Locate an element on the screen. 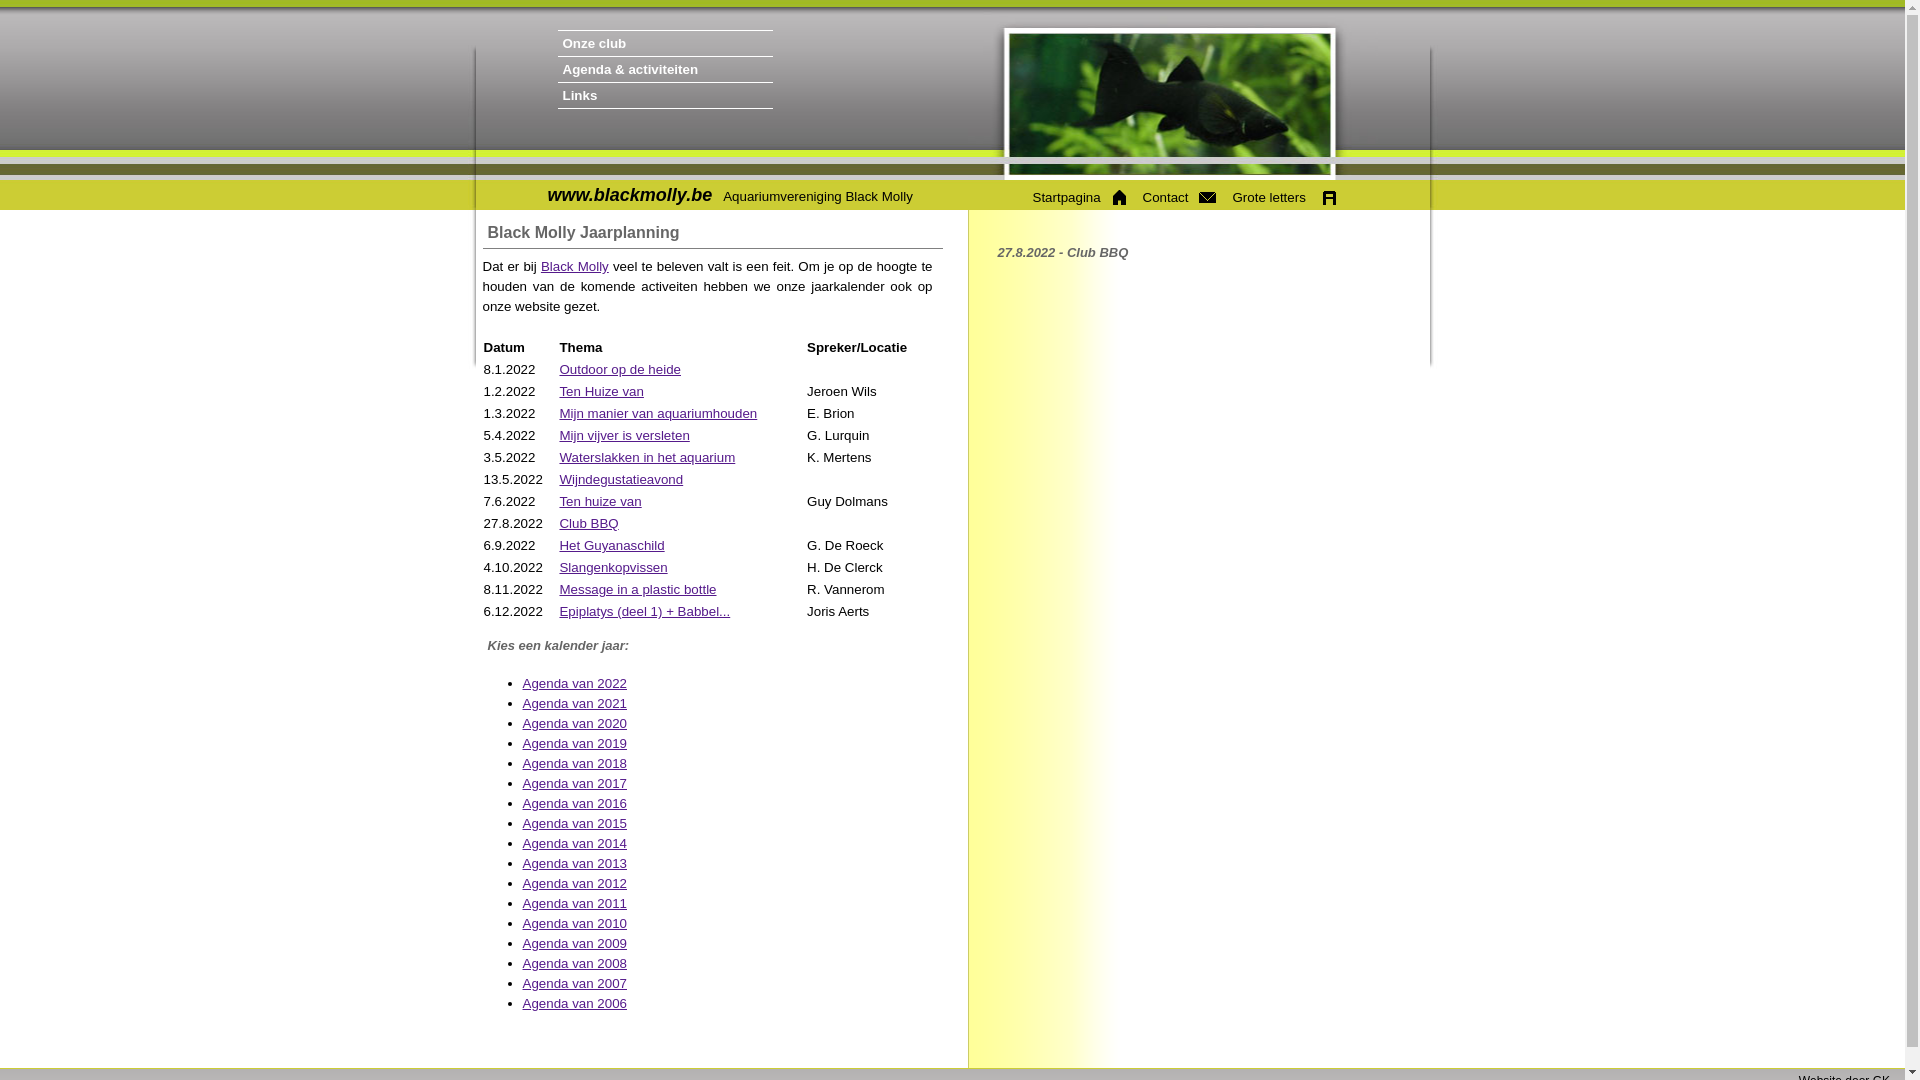  Agenda van 2008 is located at coordinates (574, 964).